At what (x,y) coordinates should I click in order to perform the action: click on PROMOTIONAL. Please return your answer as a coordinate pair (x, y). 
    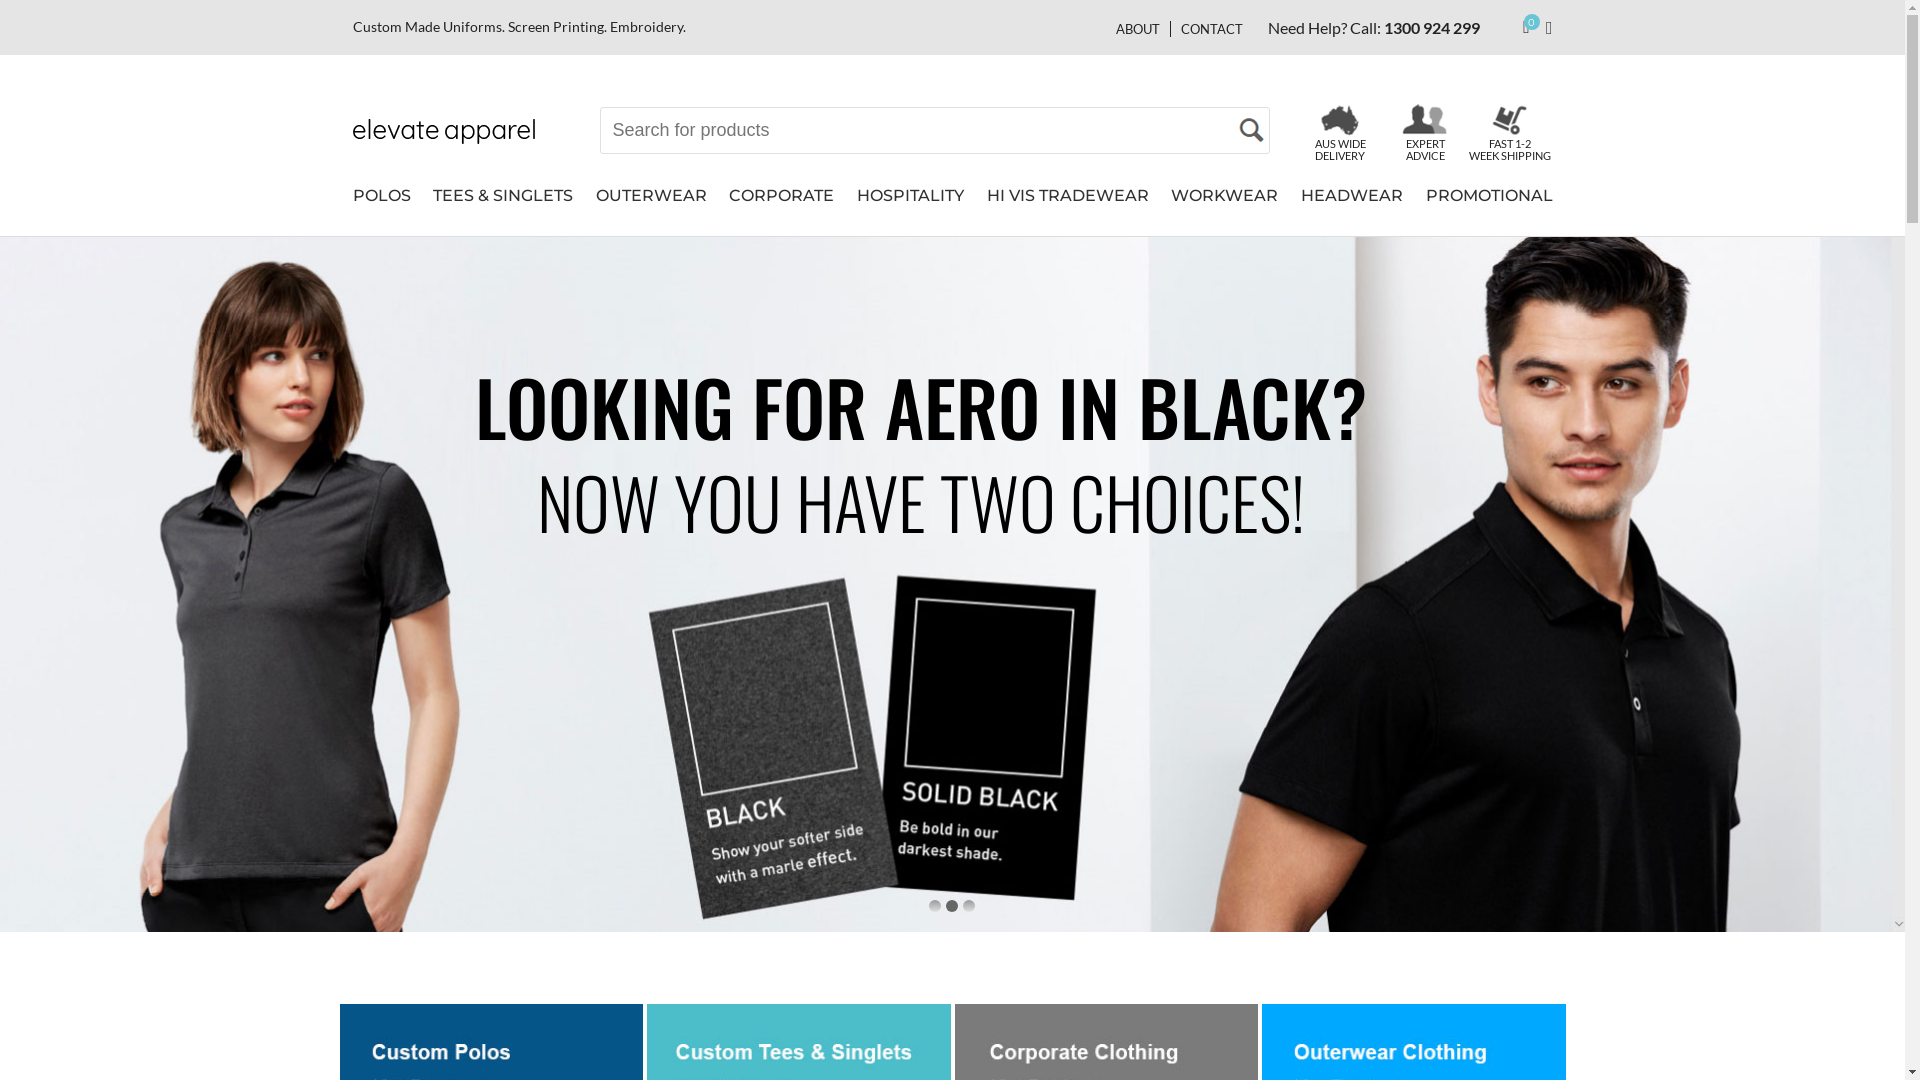
    Looking at the image, I should click on (1490, 206).